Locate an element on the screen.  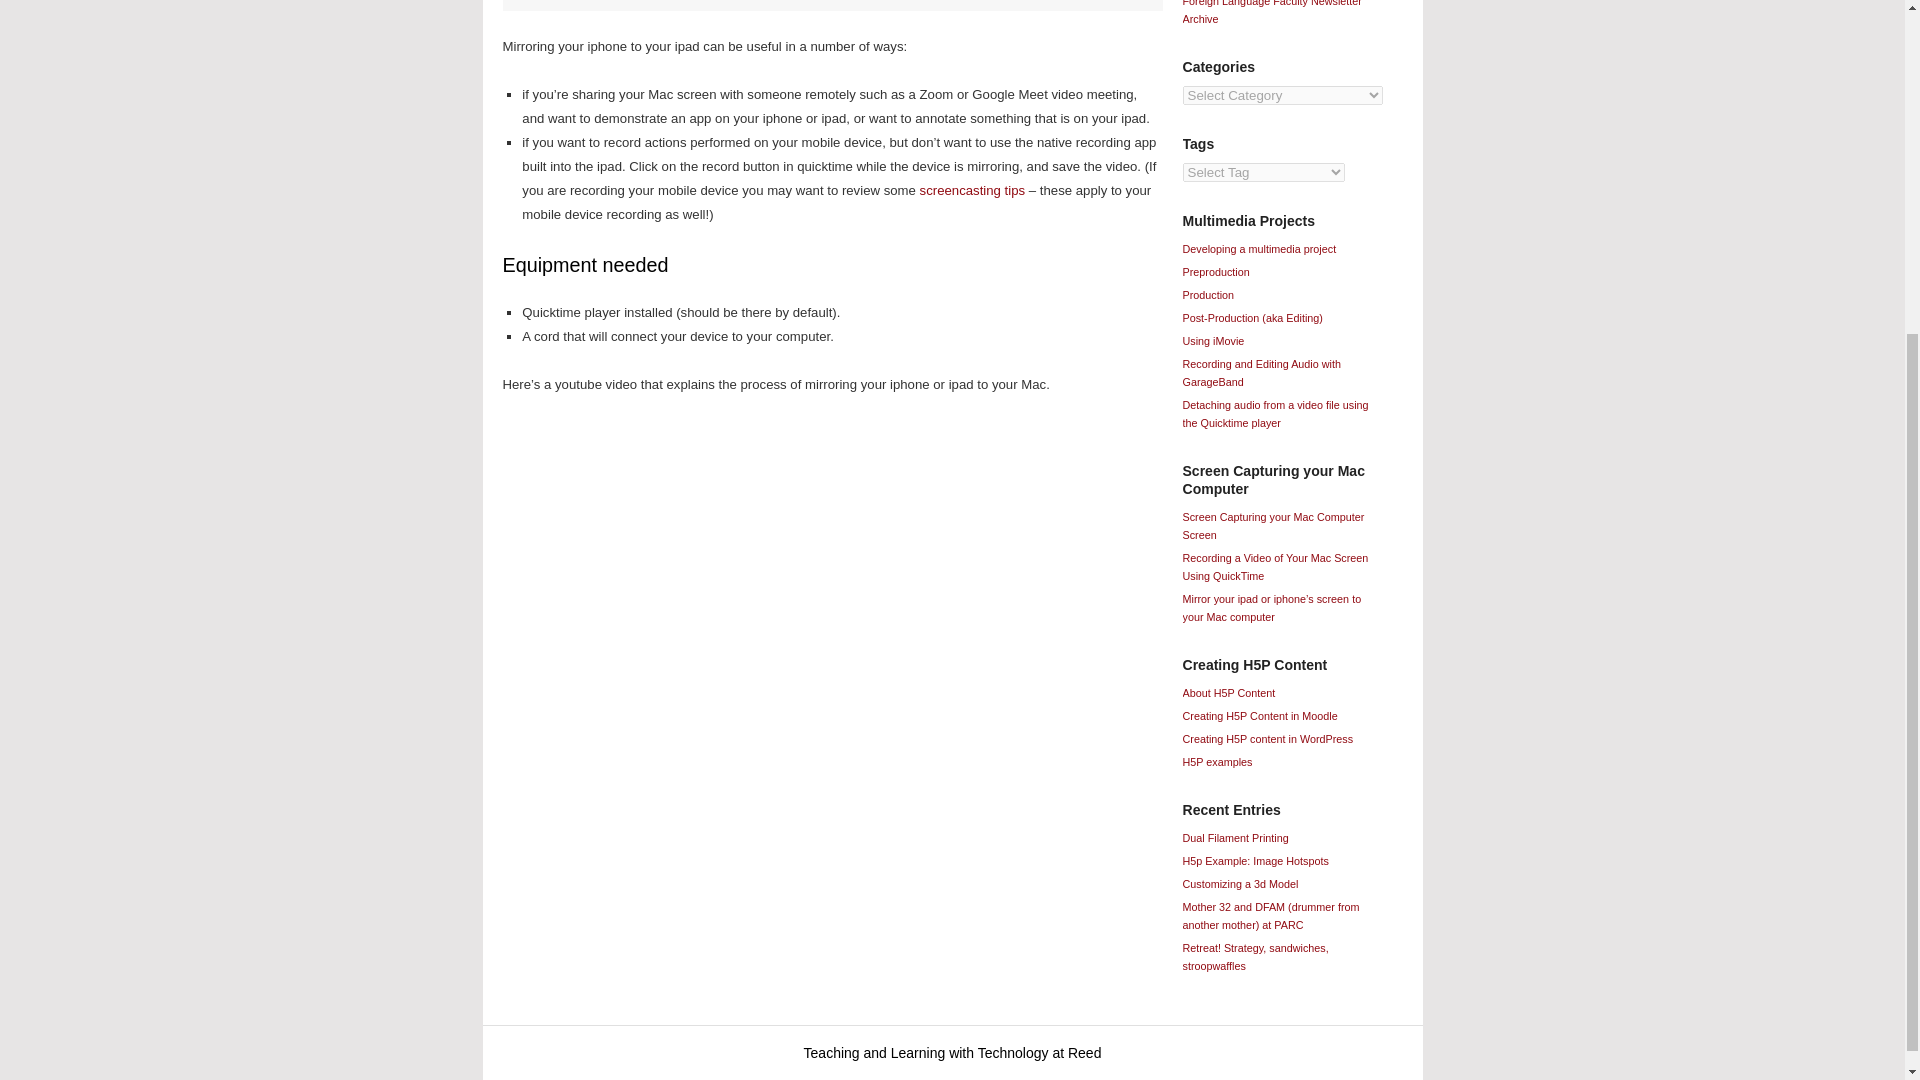
Preproduction is located at coordinates (1216, 271).